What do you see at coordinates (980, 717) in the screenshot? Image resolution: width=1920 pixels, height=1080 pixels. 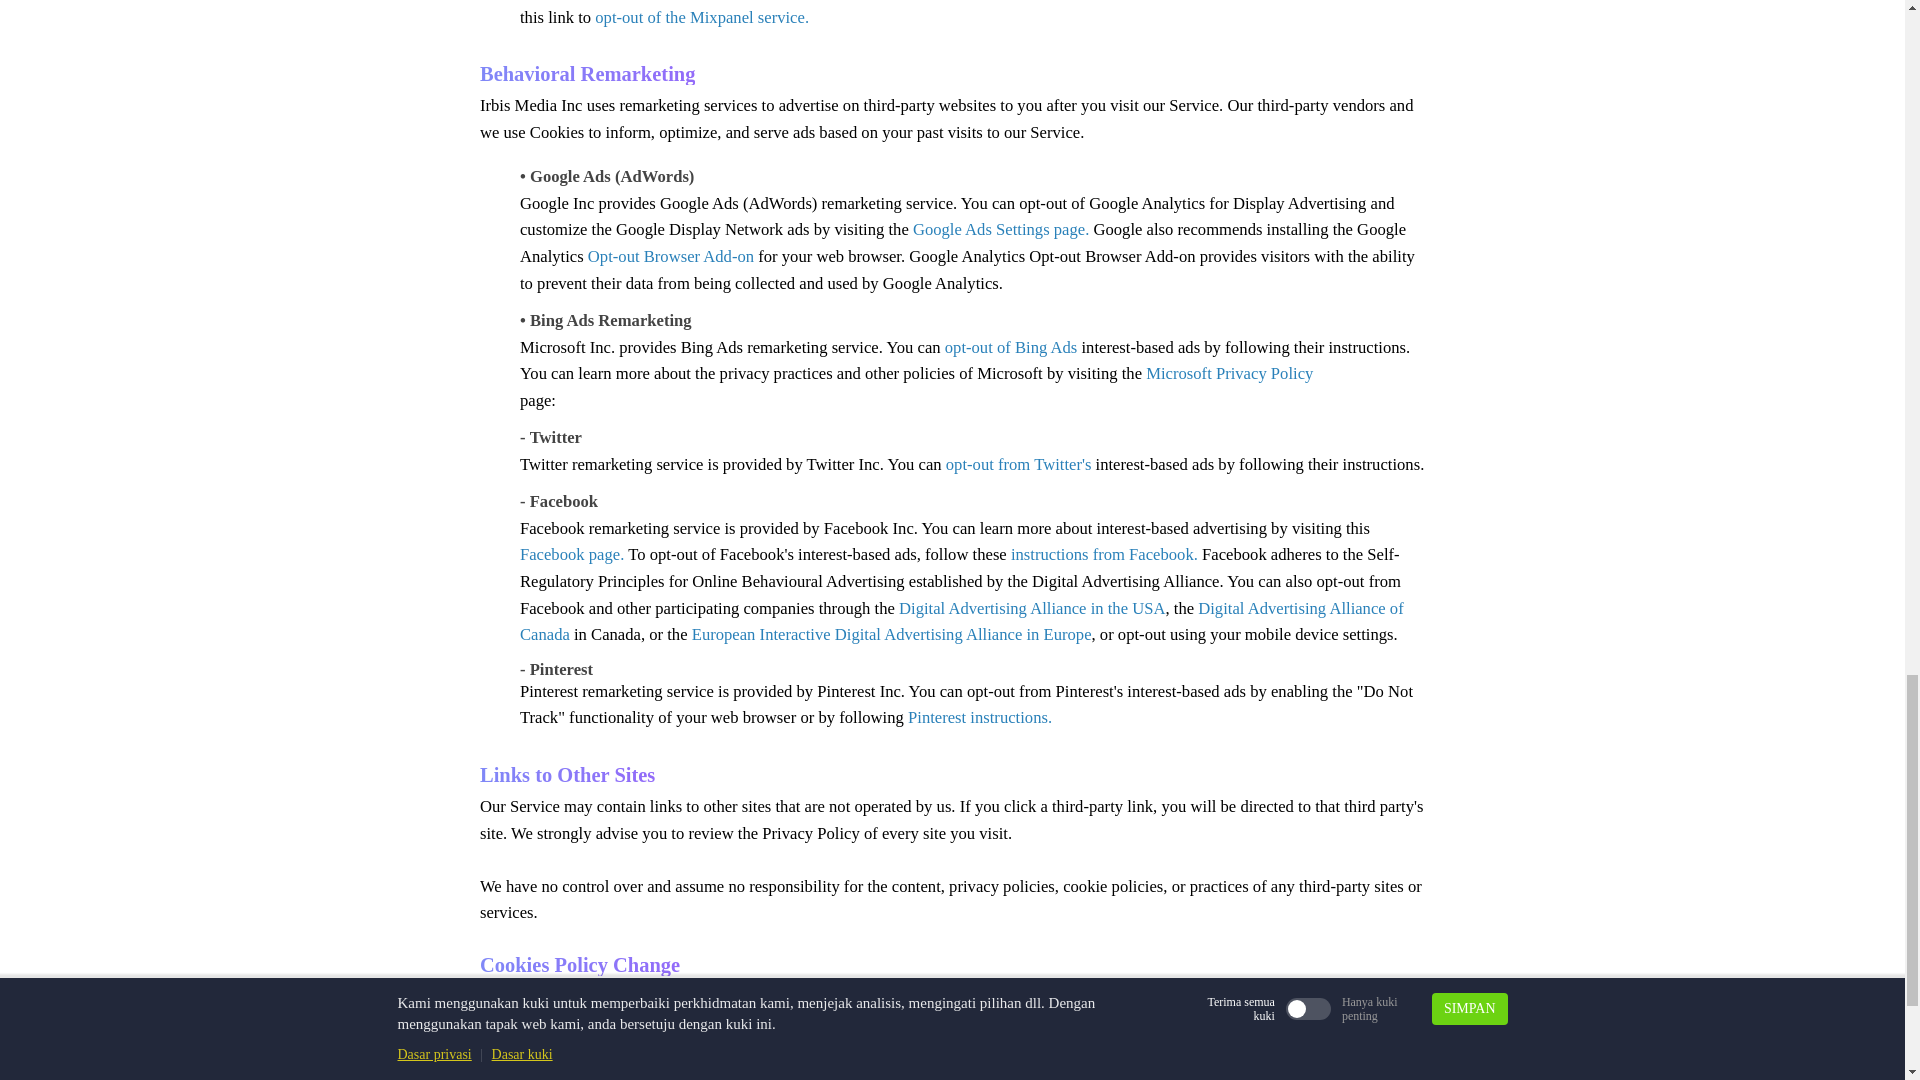 I see `Pinterest instructions.` at bounding box center [980, 717].